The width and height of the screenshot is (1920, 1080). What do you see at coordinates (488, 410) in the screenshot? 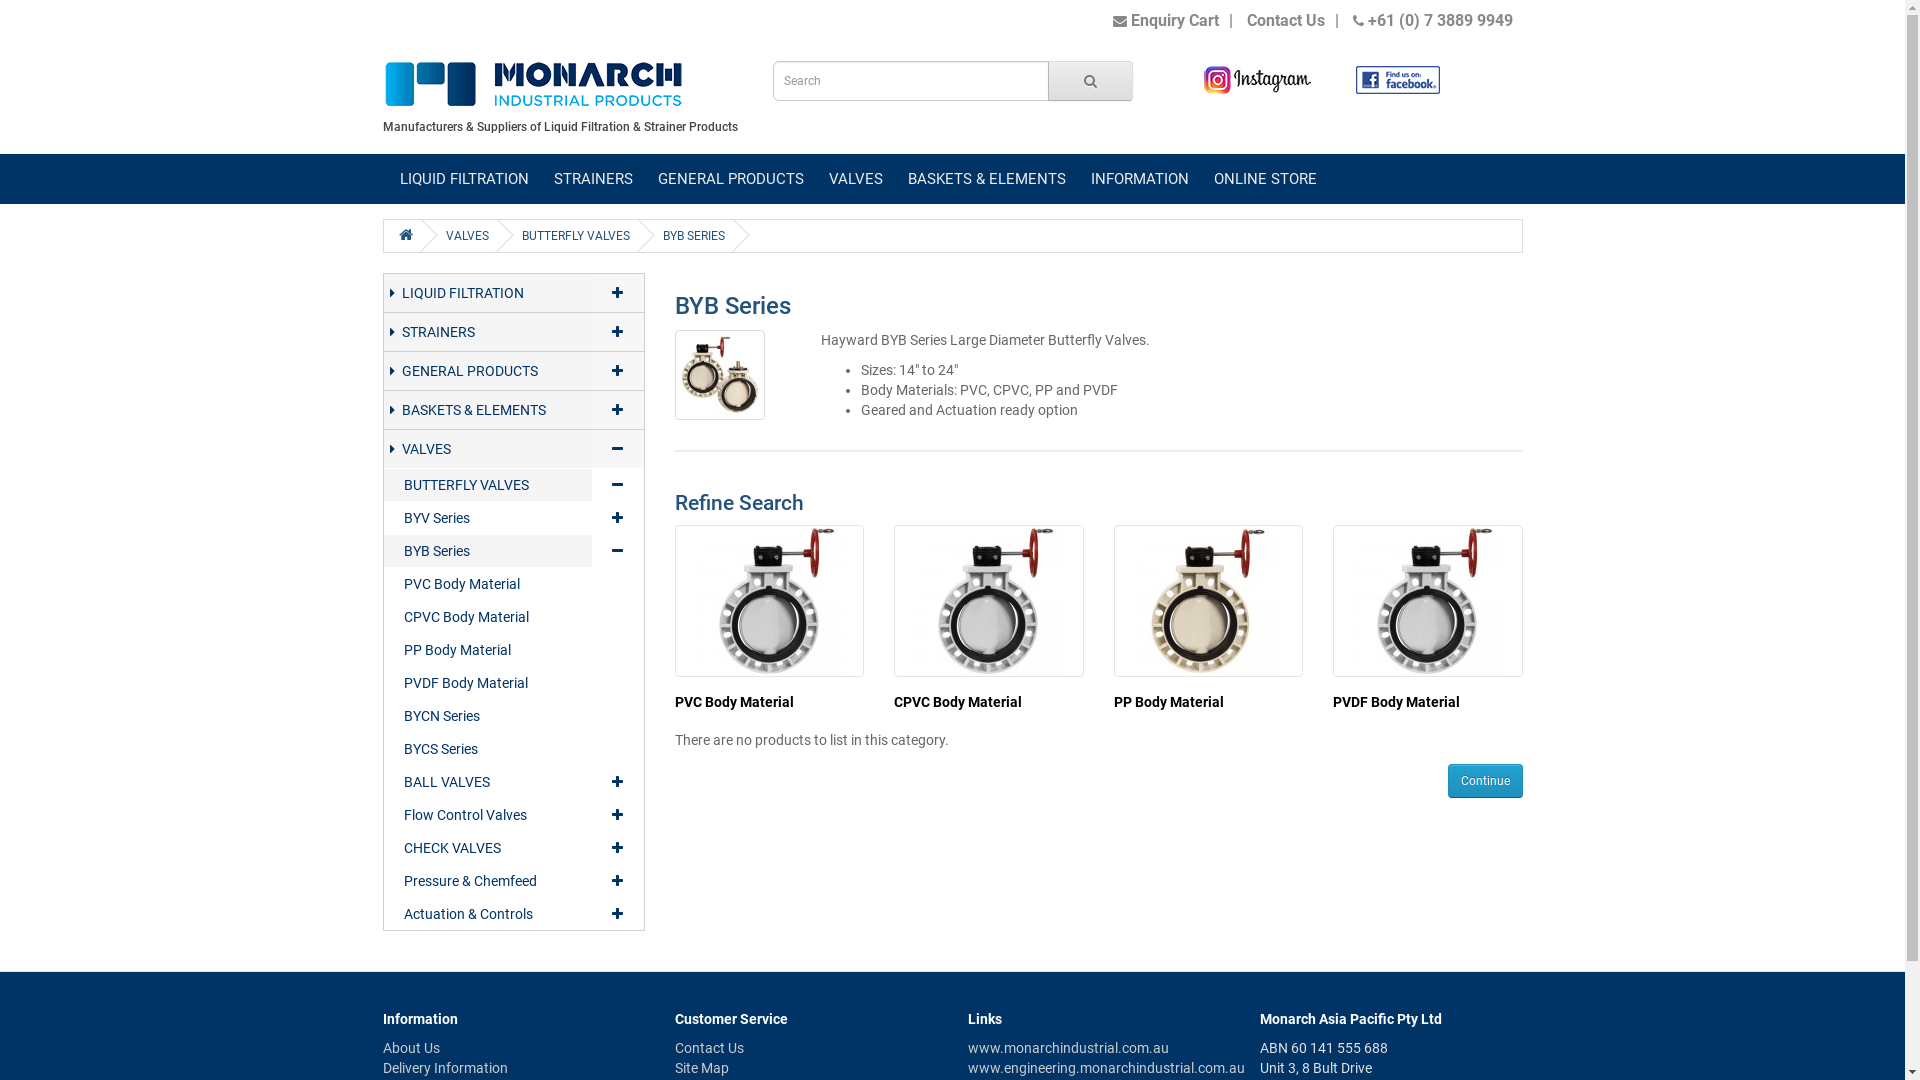
I see `BASKETS & ELEMENTS` at bounding box center [488, 410].